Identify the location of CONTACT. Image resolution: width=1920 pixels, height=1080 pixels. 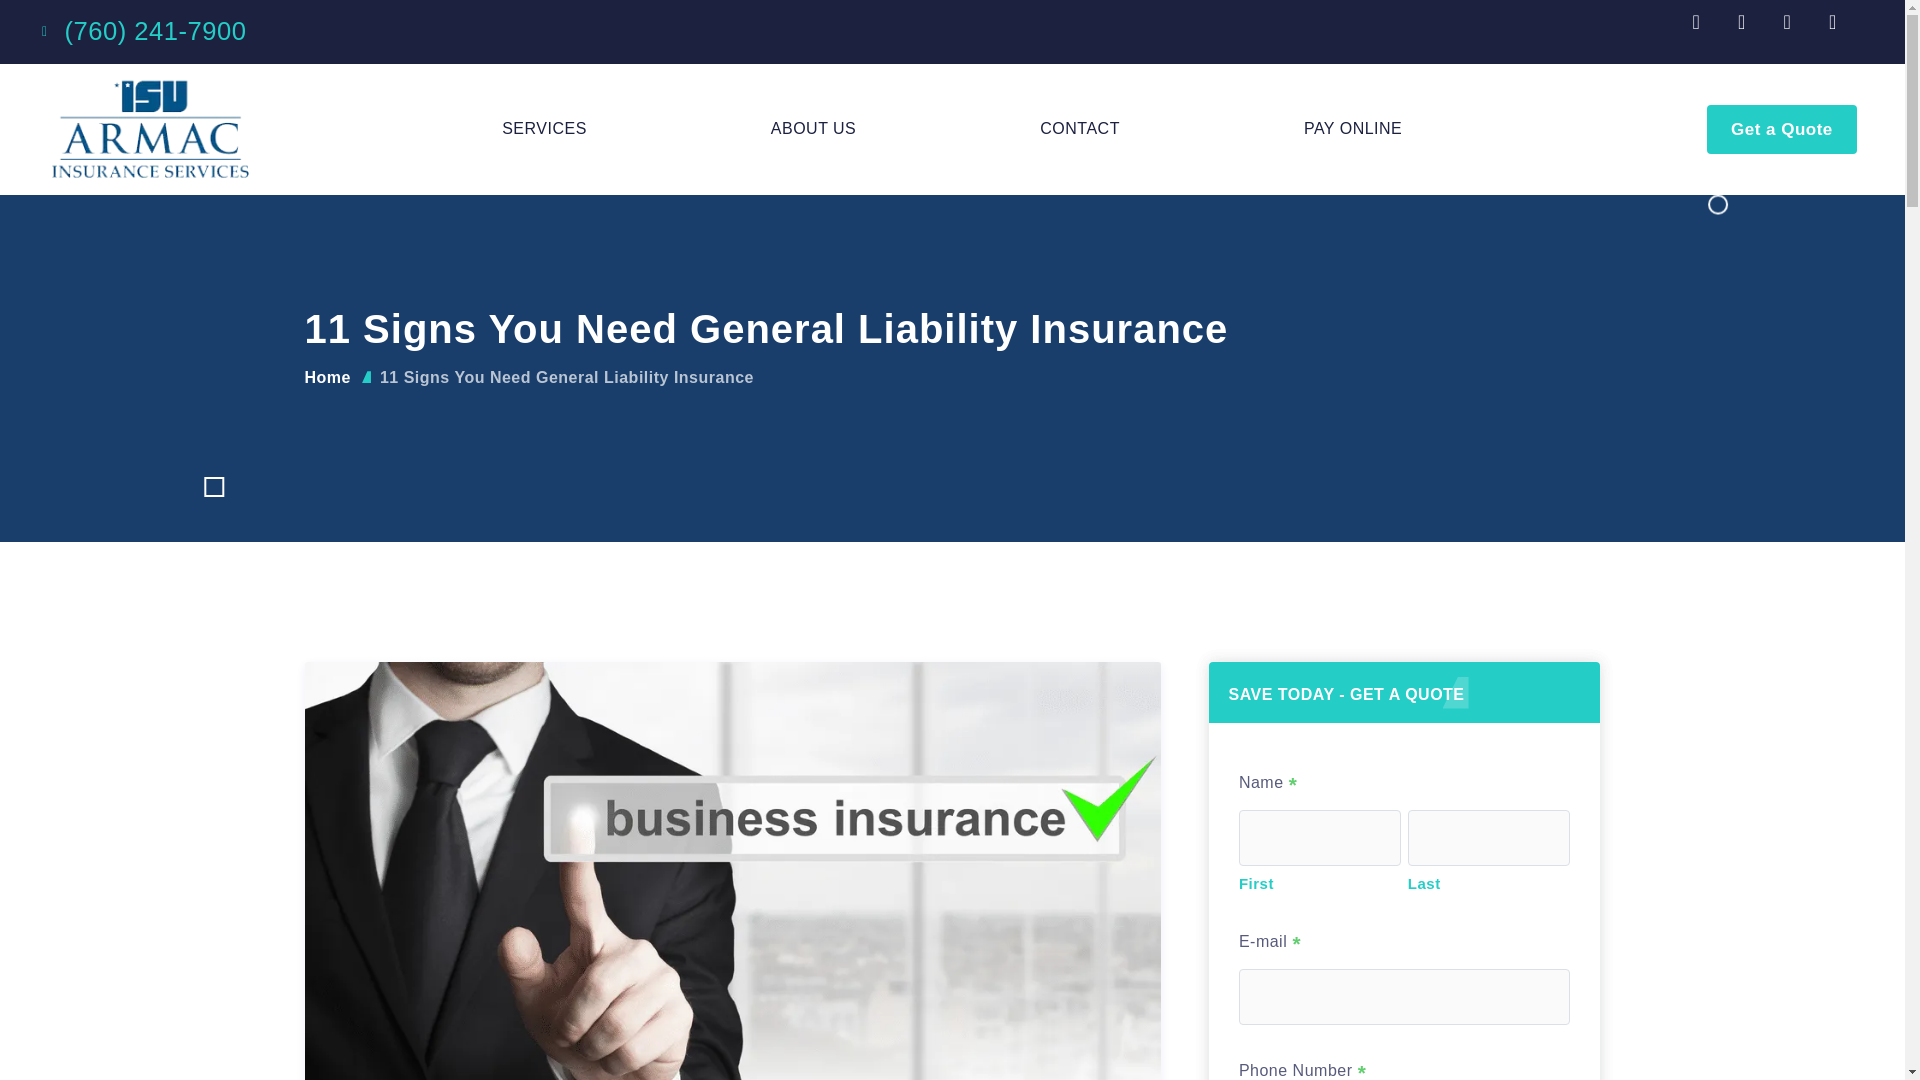
(1080, 128).